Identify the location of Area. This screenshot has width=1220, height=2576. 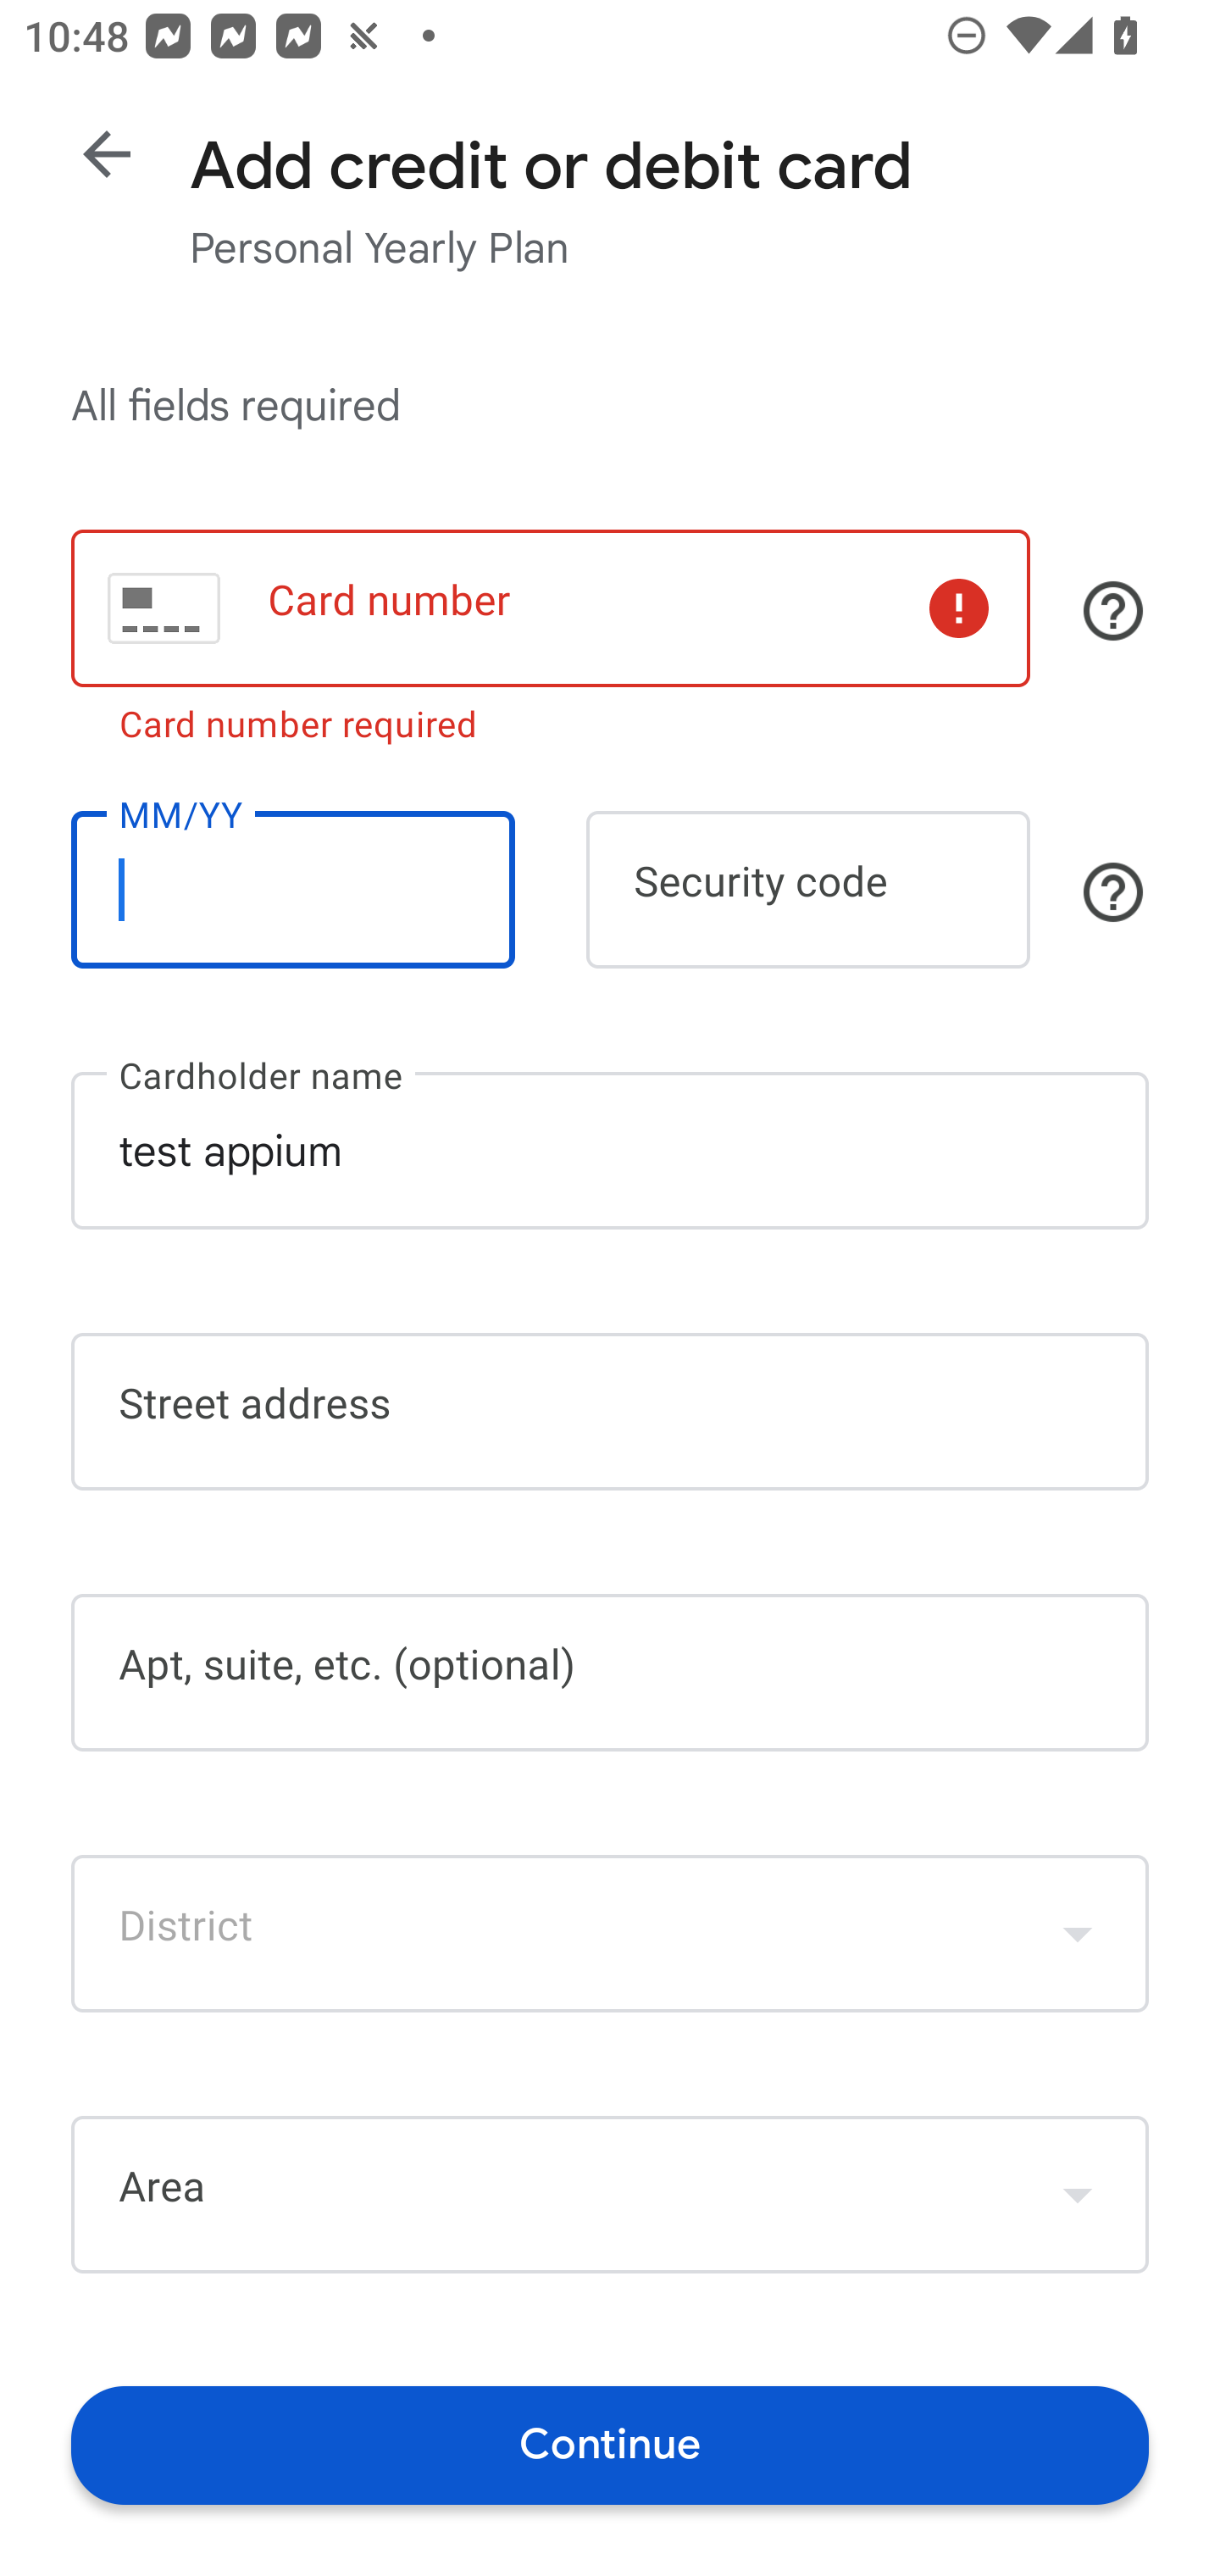
(610, 2195).